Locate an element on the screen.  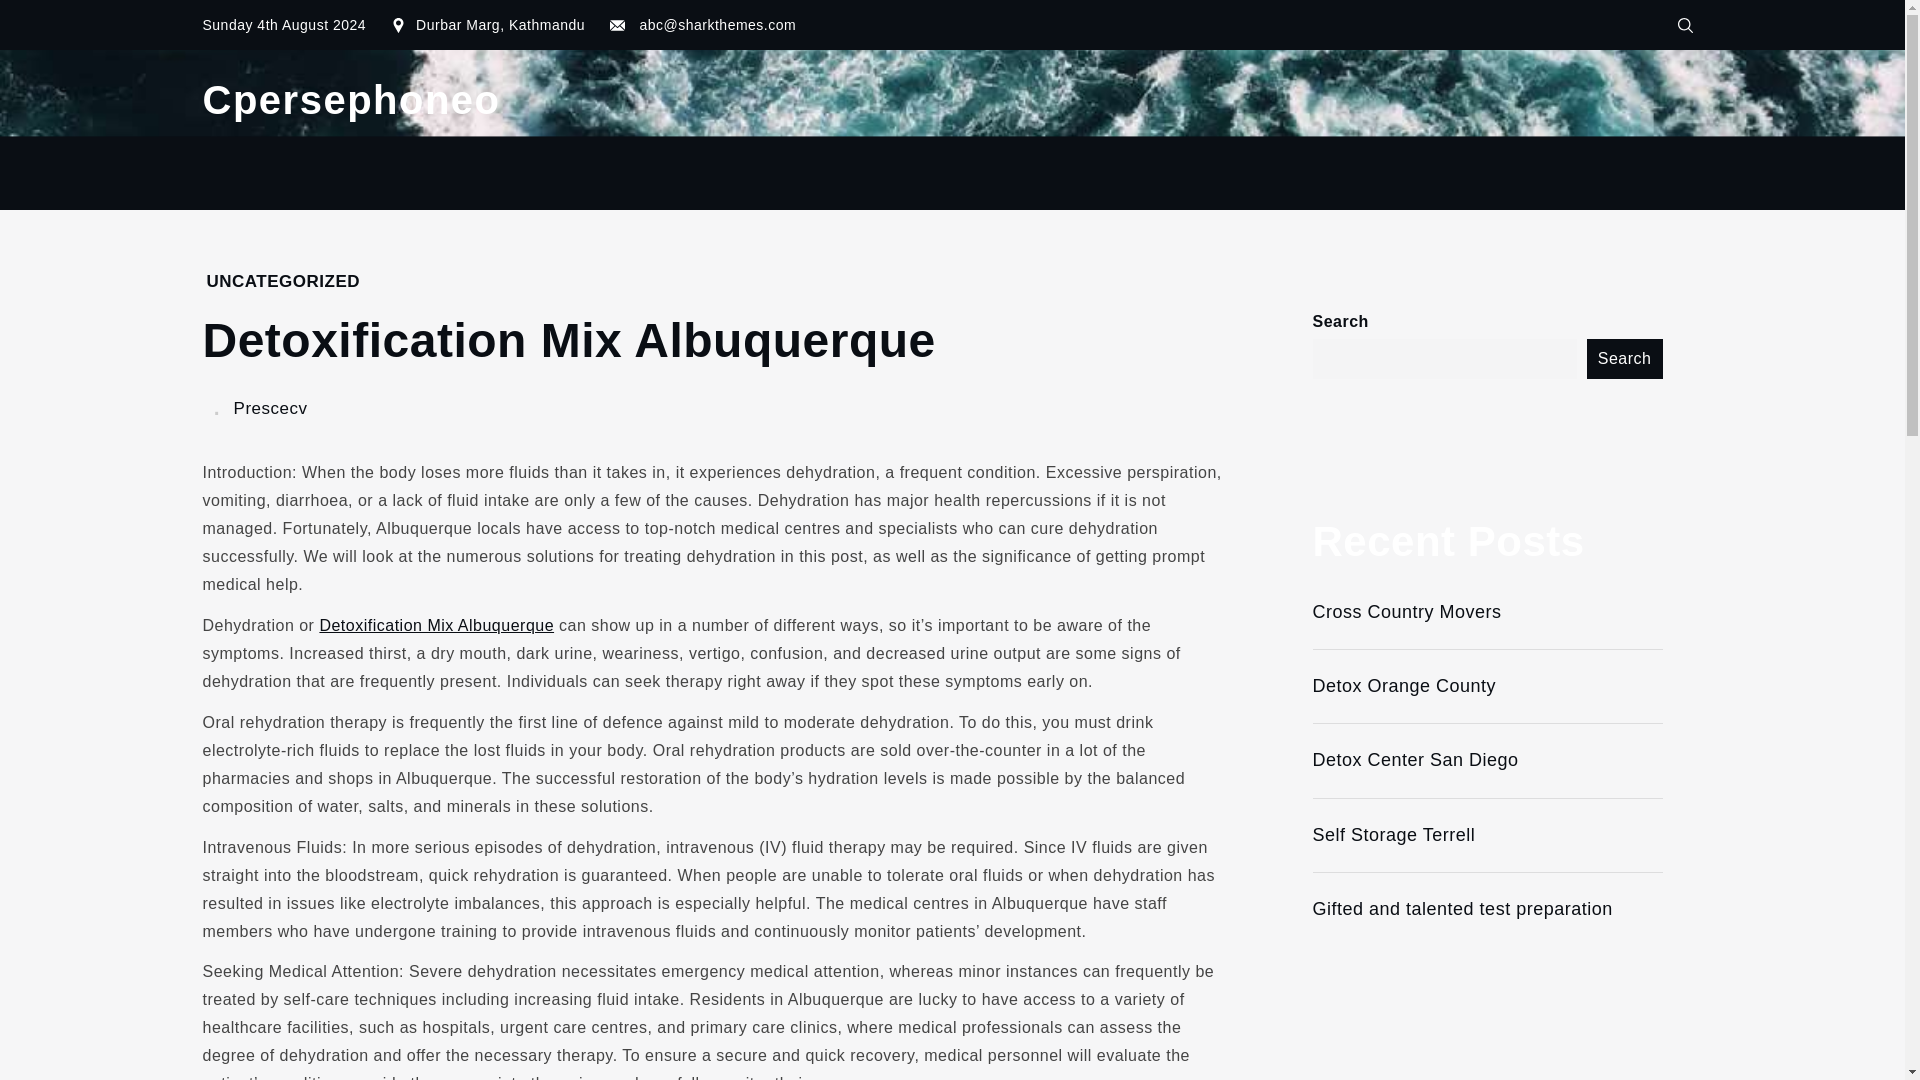
Detox Orange County is located at coordinates (1486, 686).